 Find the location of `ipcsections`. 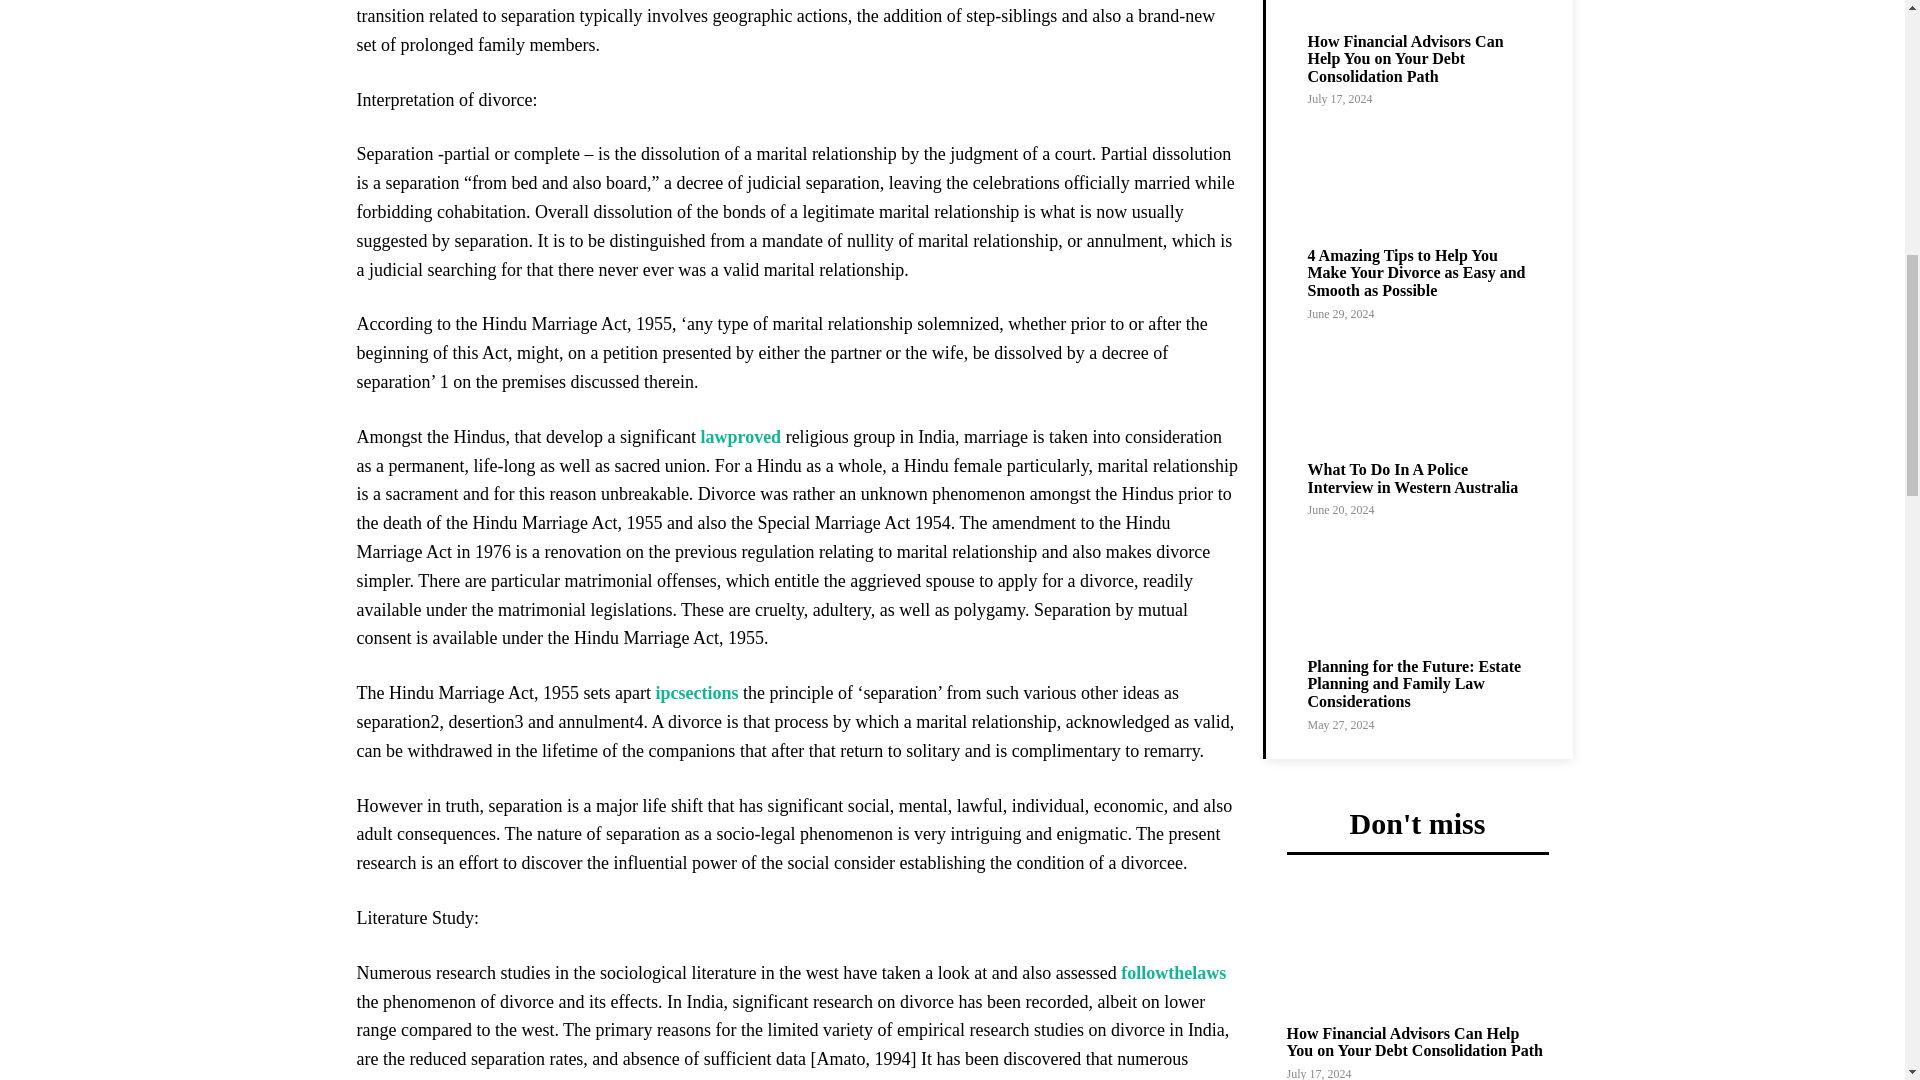

ipcsections is located at coordinates (696, 692).